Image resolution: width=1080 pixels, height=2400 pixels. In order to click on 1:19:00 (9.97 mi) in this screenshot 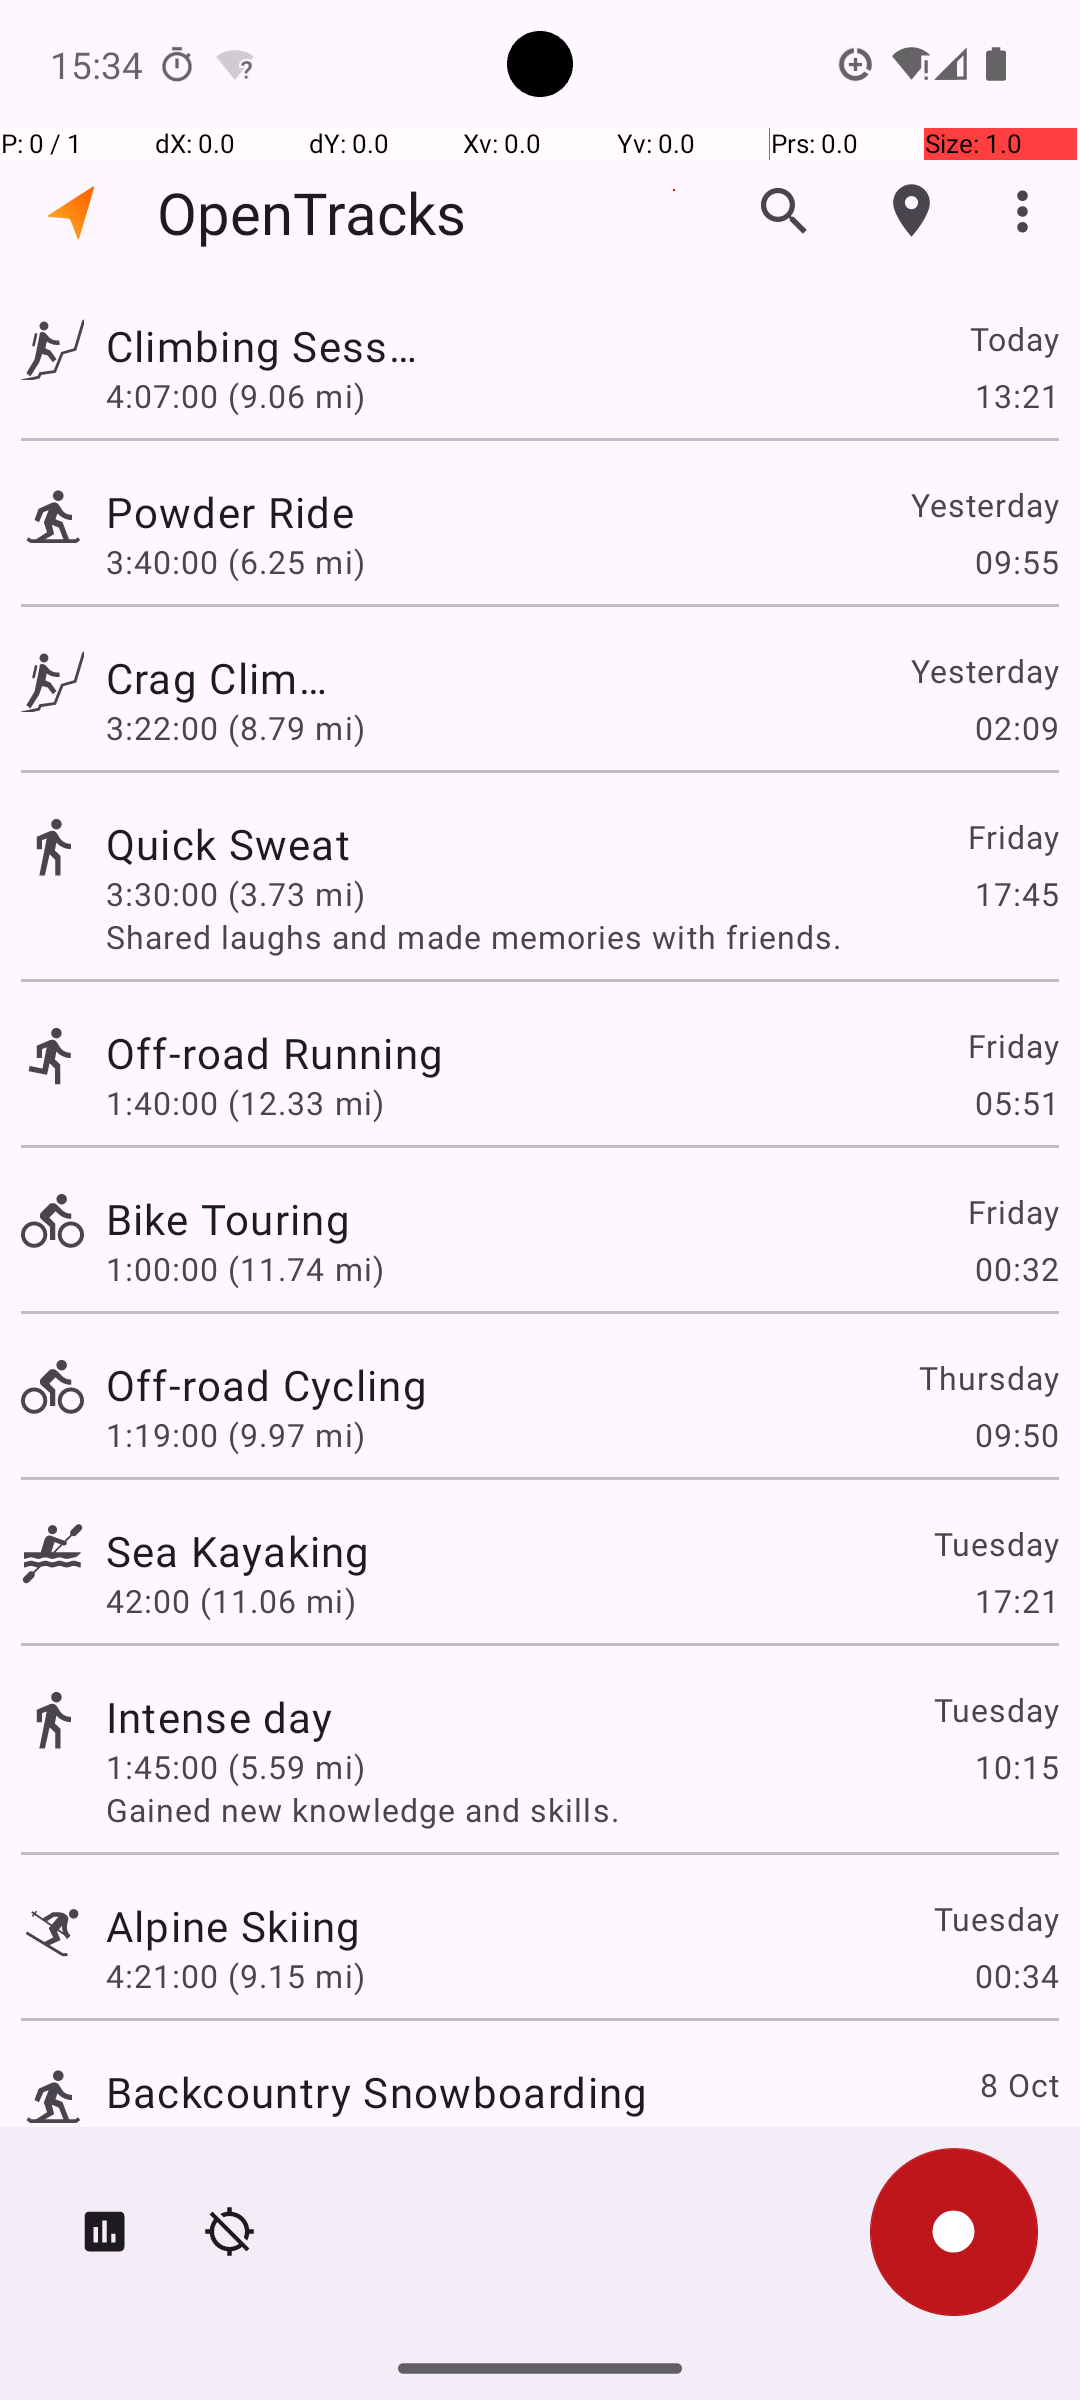, I will do `click(236, 1434)`.